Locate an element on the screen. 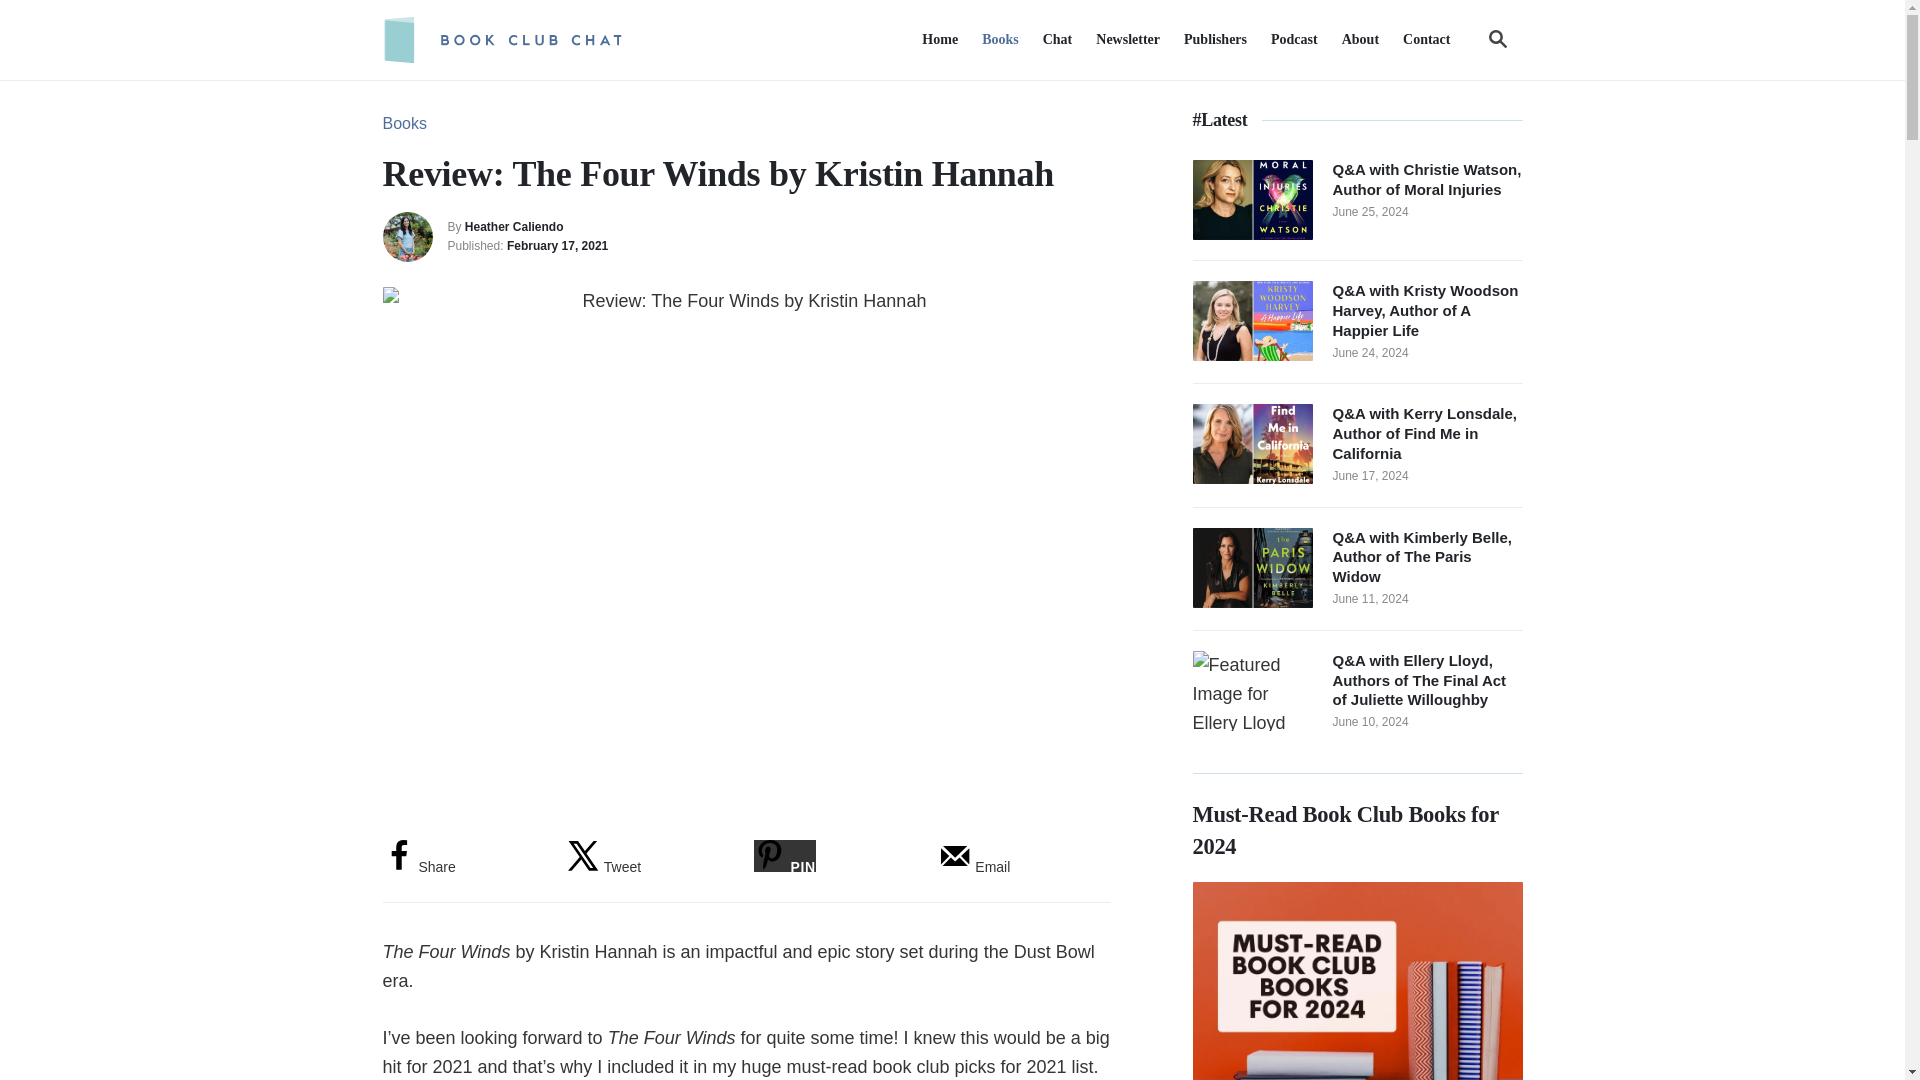  Books is located at coordinates (404, 122).